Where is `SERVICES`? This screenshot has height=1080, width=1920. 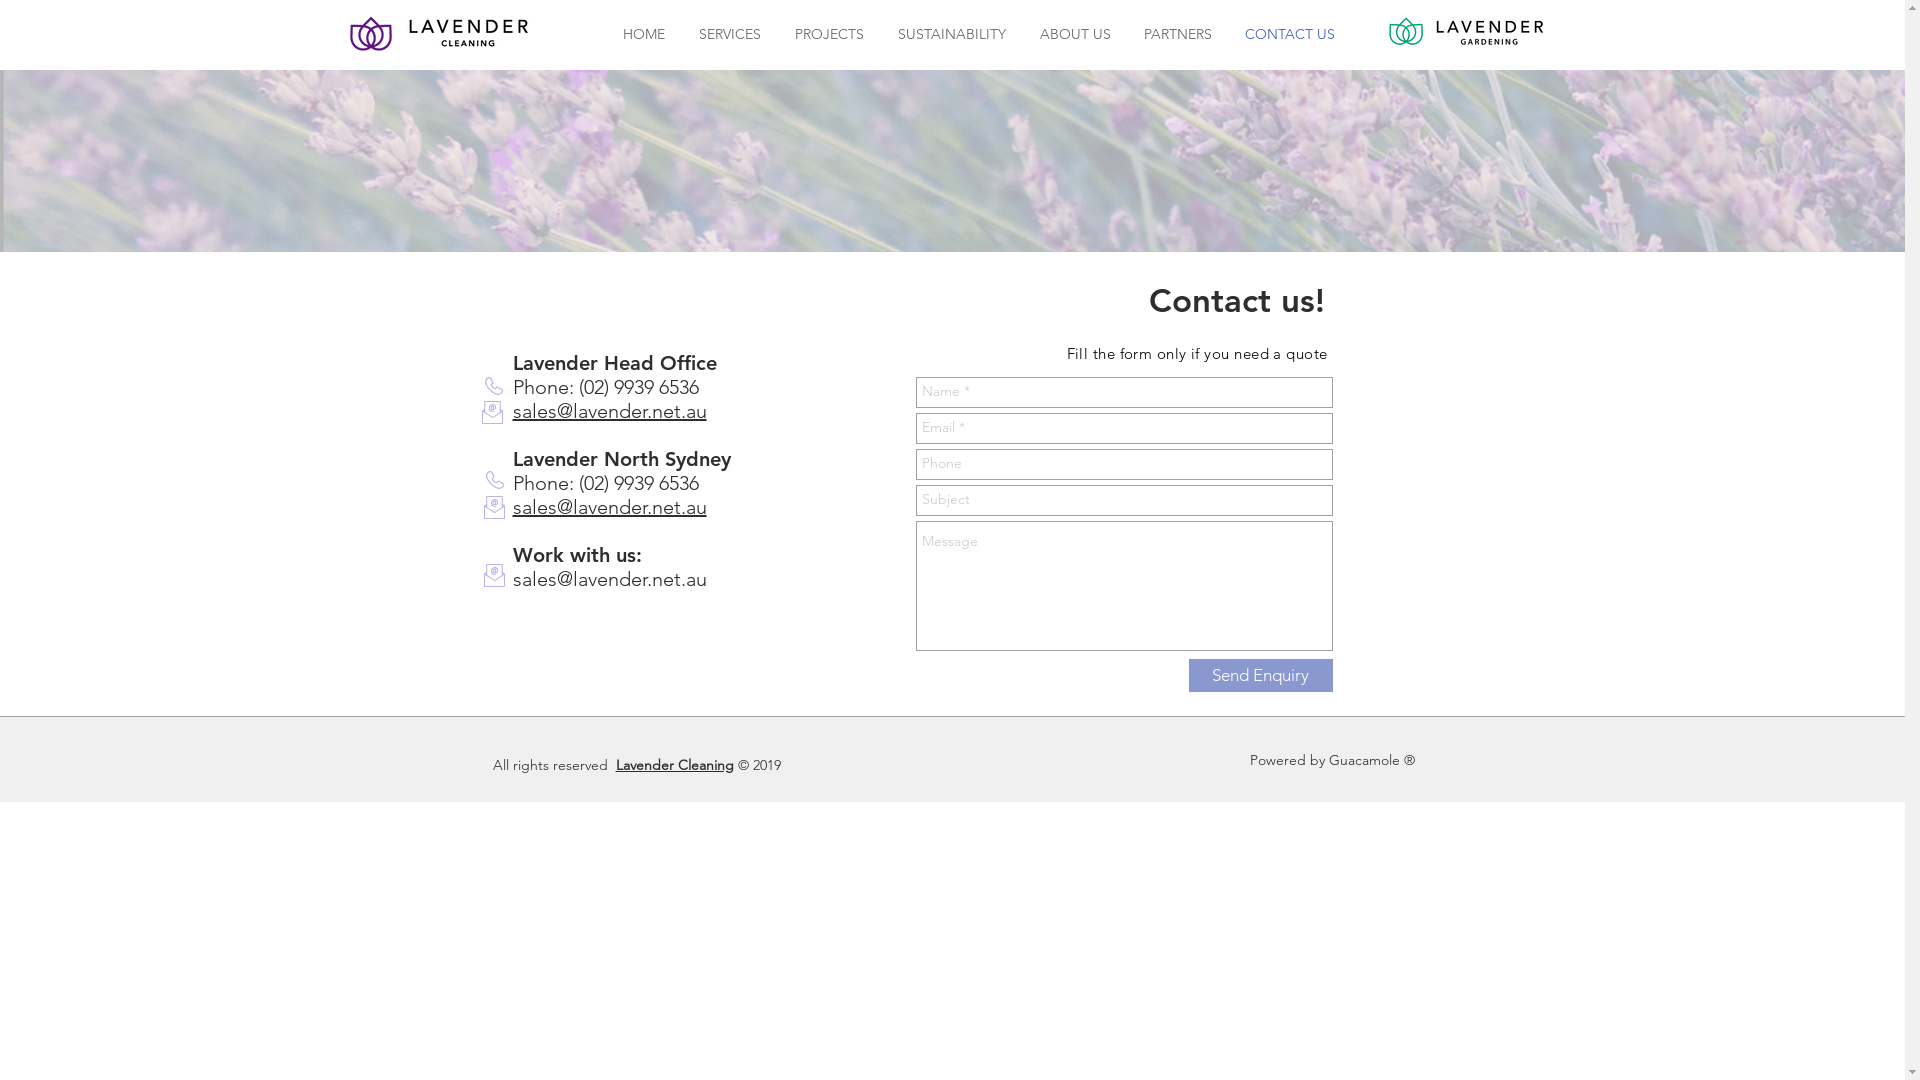 SERVICES is located at coordinates (730, 34).